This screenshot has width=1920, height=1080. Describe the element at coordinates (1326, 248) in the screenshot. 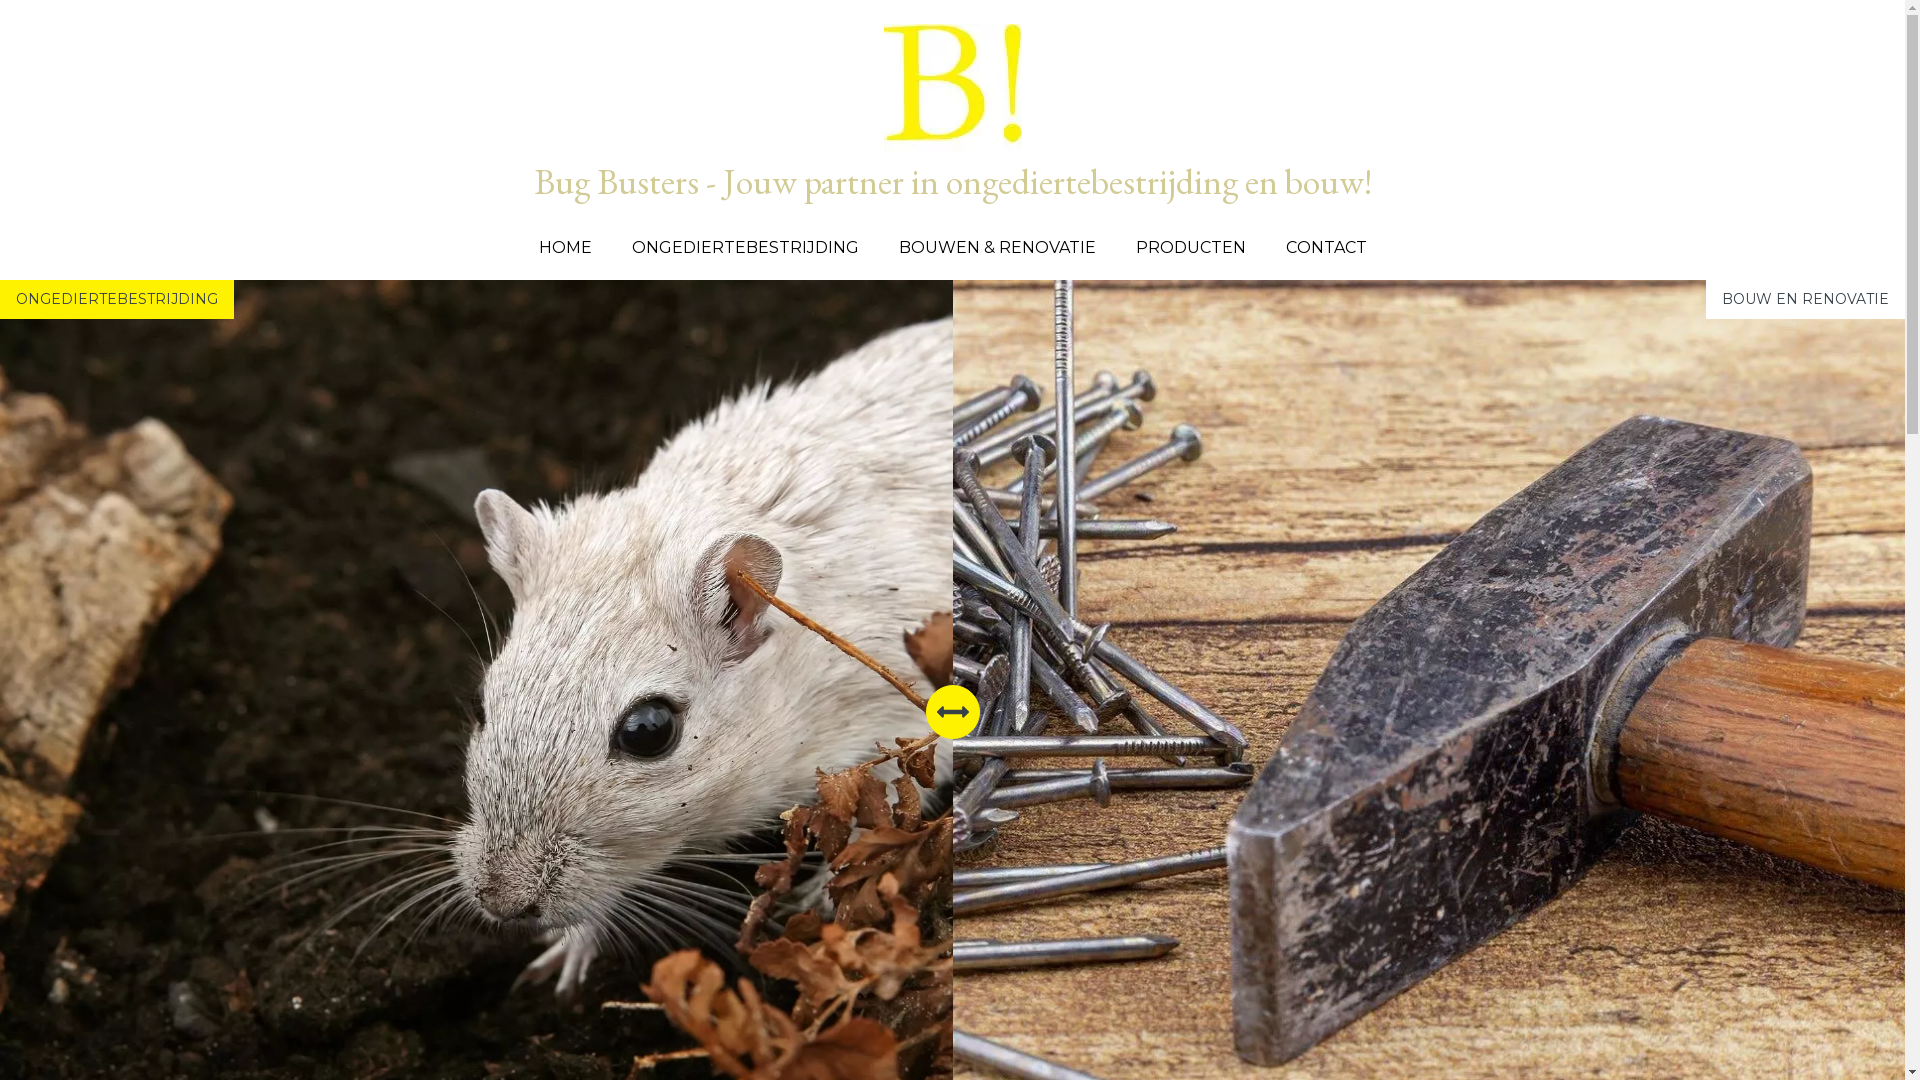

I see `CONTACT` at that location.